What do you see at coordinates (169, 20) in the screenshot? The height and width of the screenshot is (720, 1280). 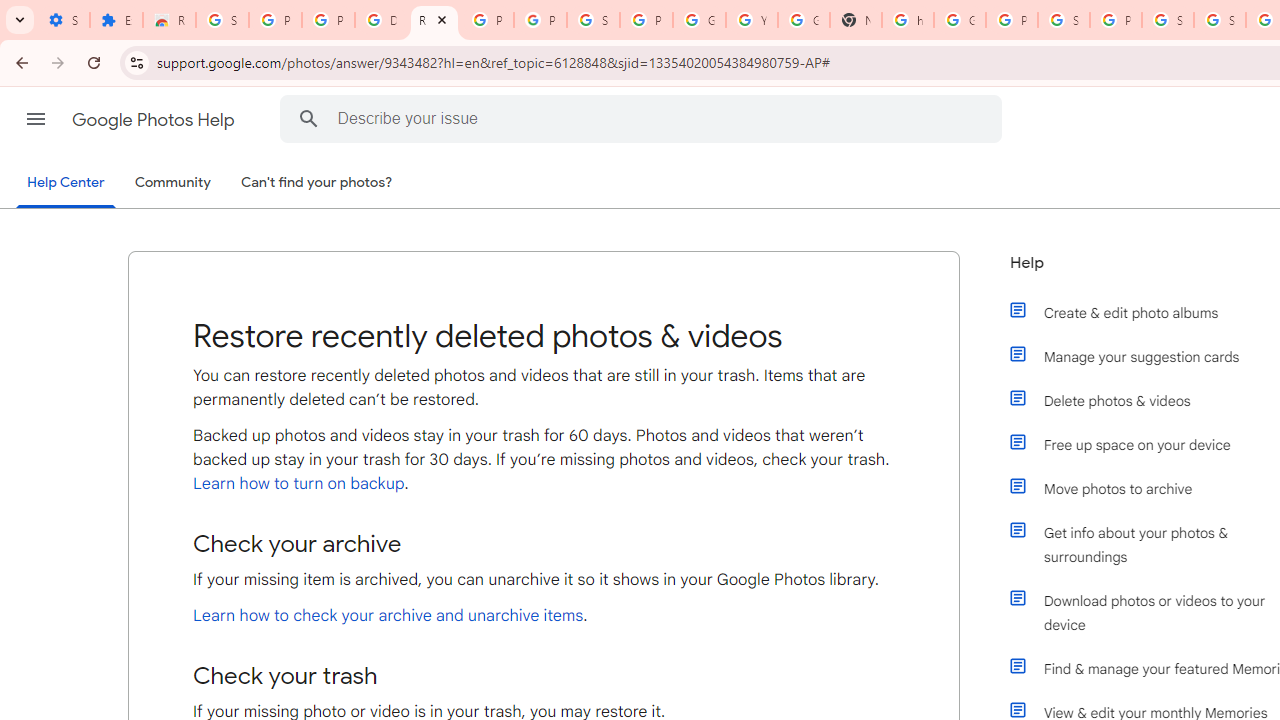 I see `Reviews: Helix Fruit Jump Arcade Game` at bounding box center [169, 20].